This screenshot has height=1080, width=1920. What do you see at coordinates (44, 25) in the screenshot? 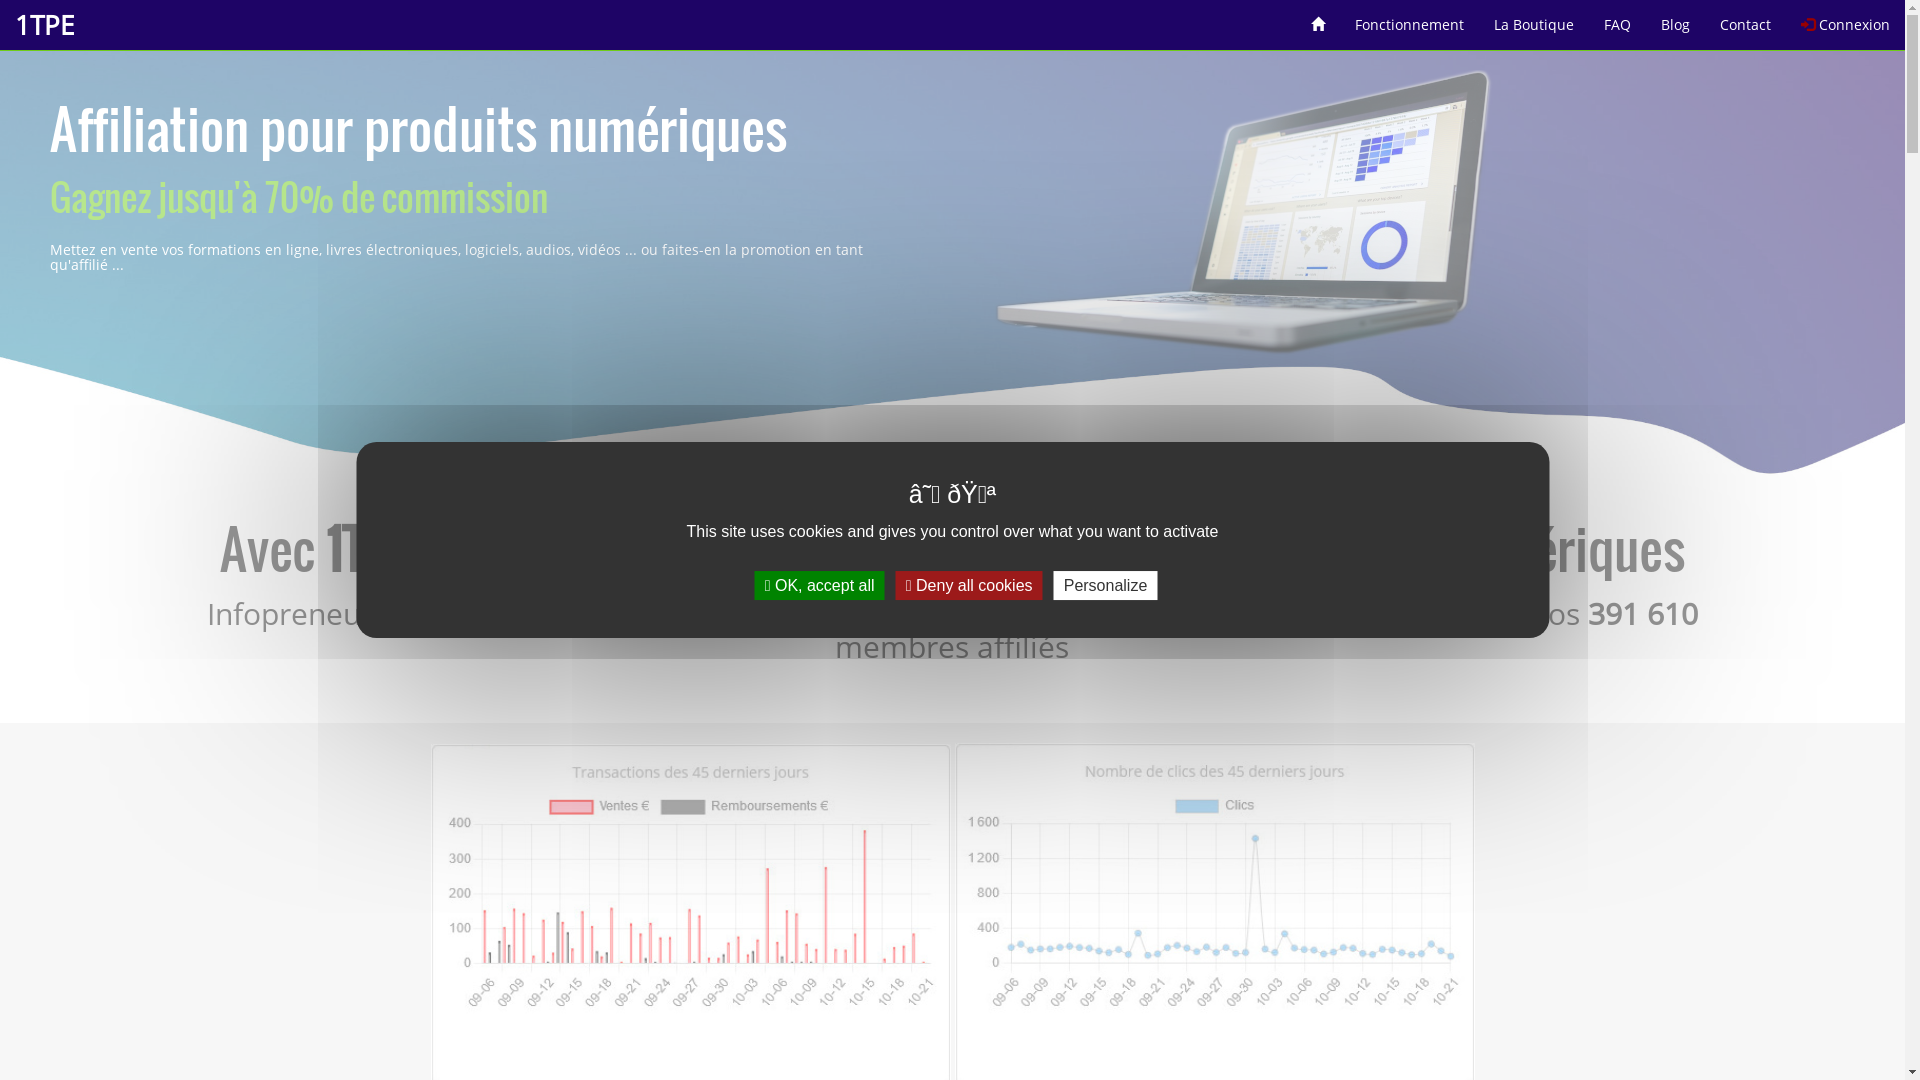
I see `1TPE` at bounding box center [44, 25].